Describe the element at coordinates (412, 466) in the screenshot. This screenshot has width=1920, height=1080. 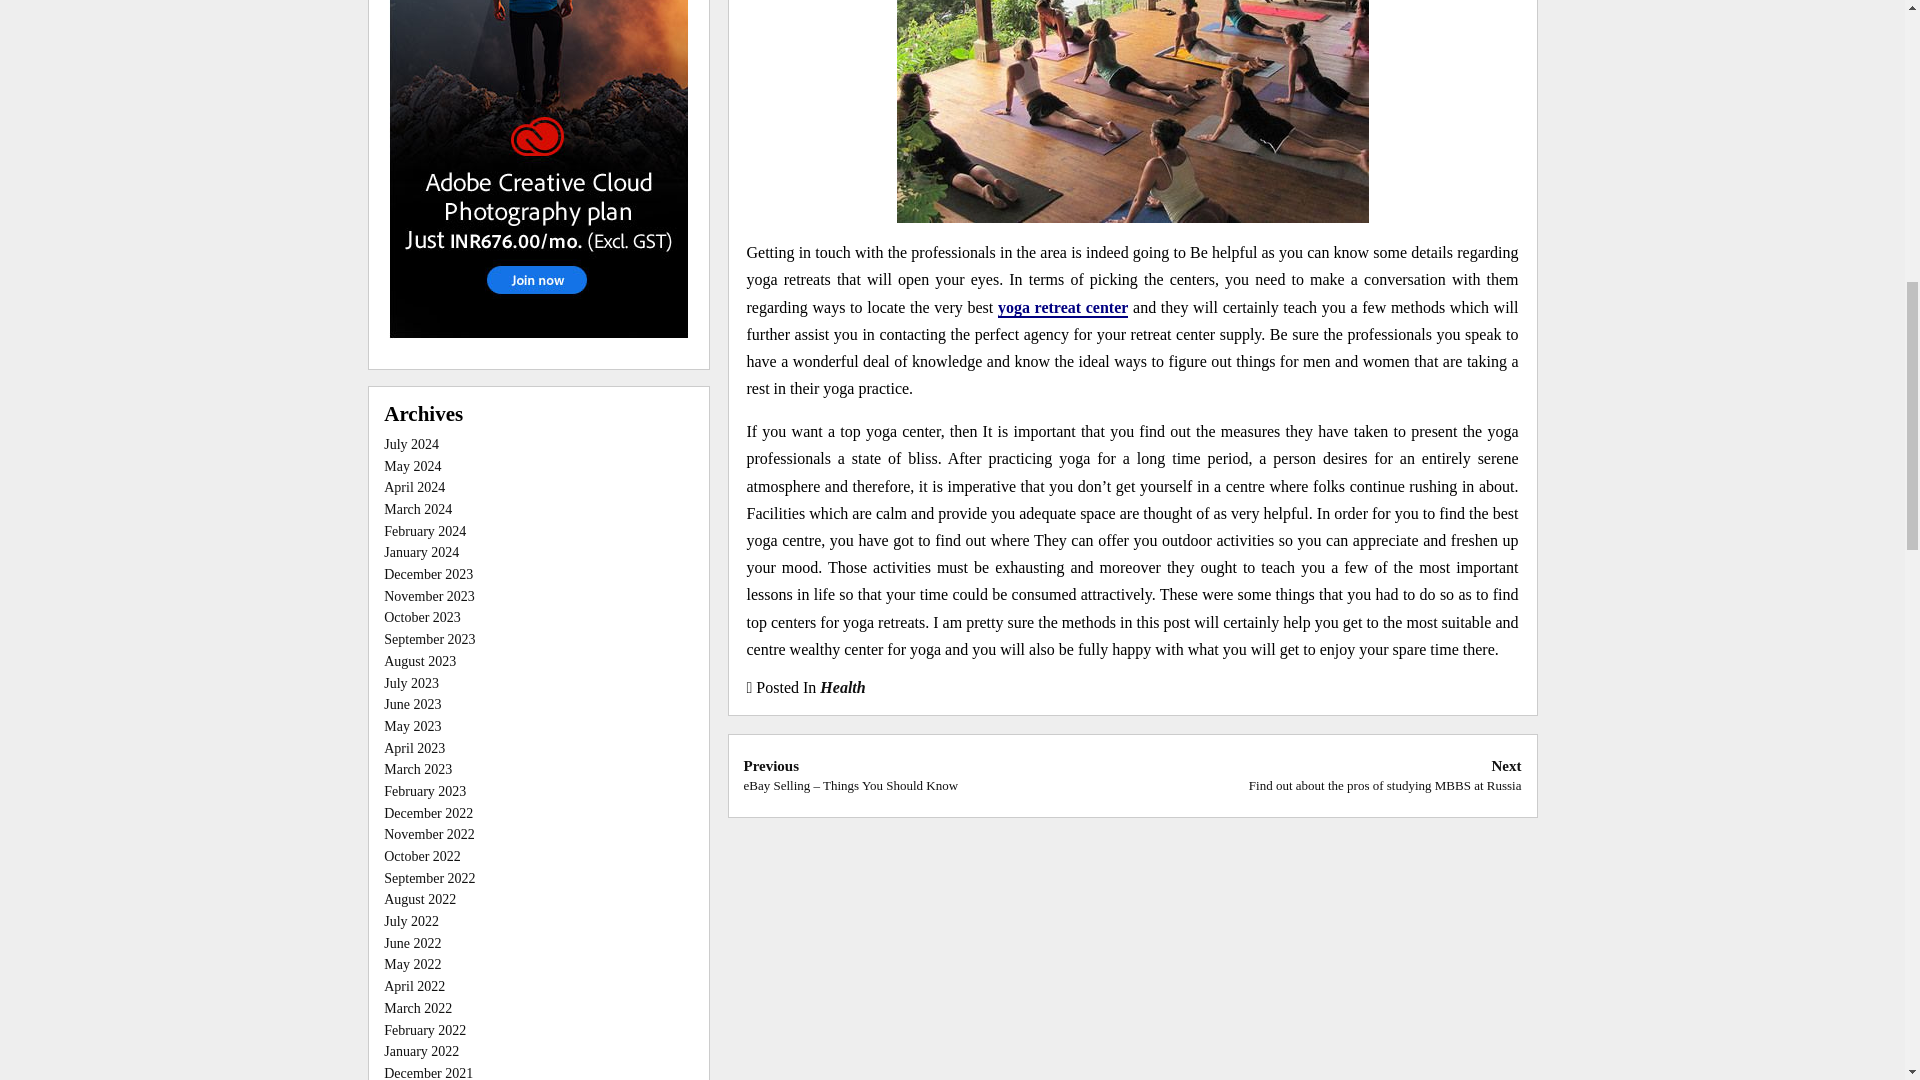
I see `May 2024` at that location.